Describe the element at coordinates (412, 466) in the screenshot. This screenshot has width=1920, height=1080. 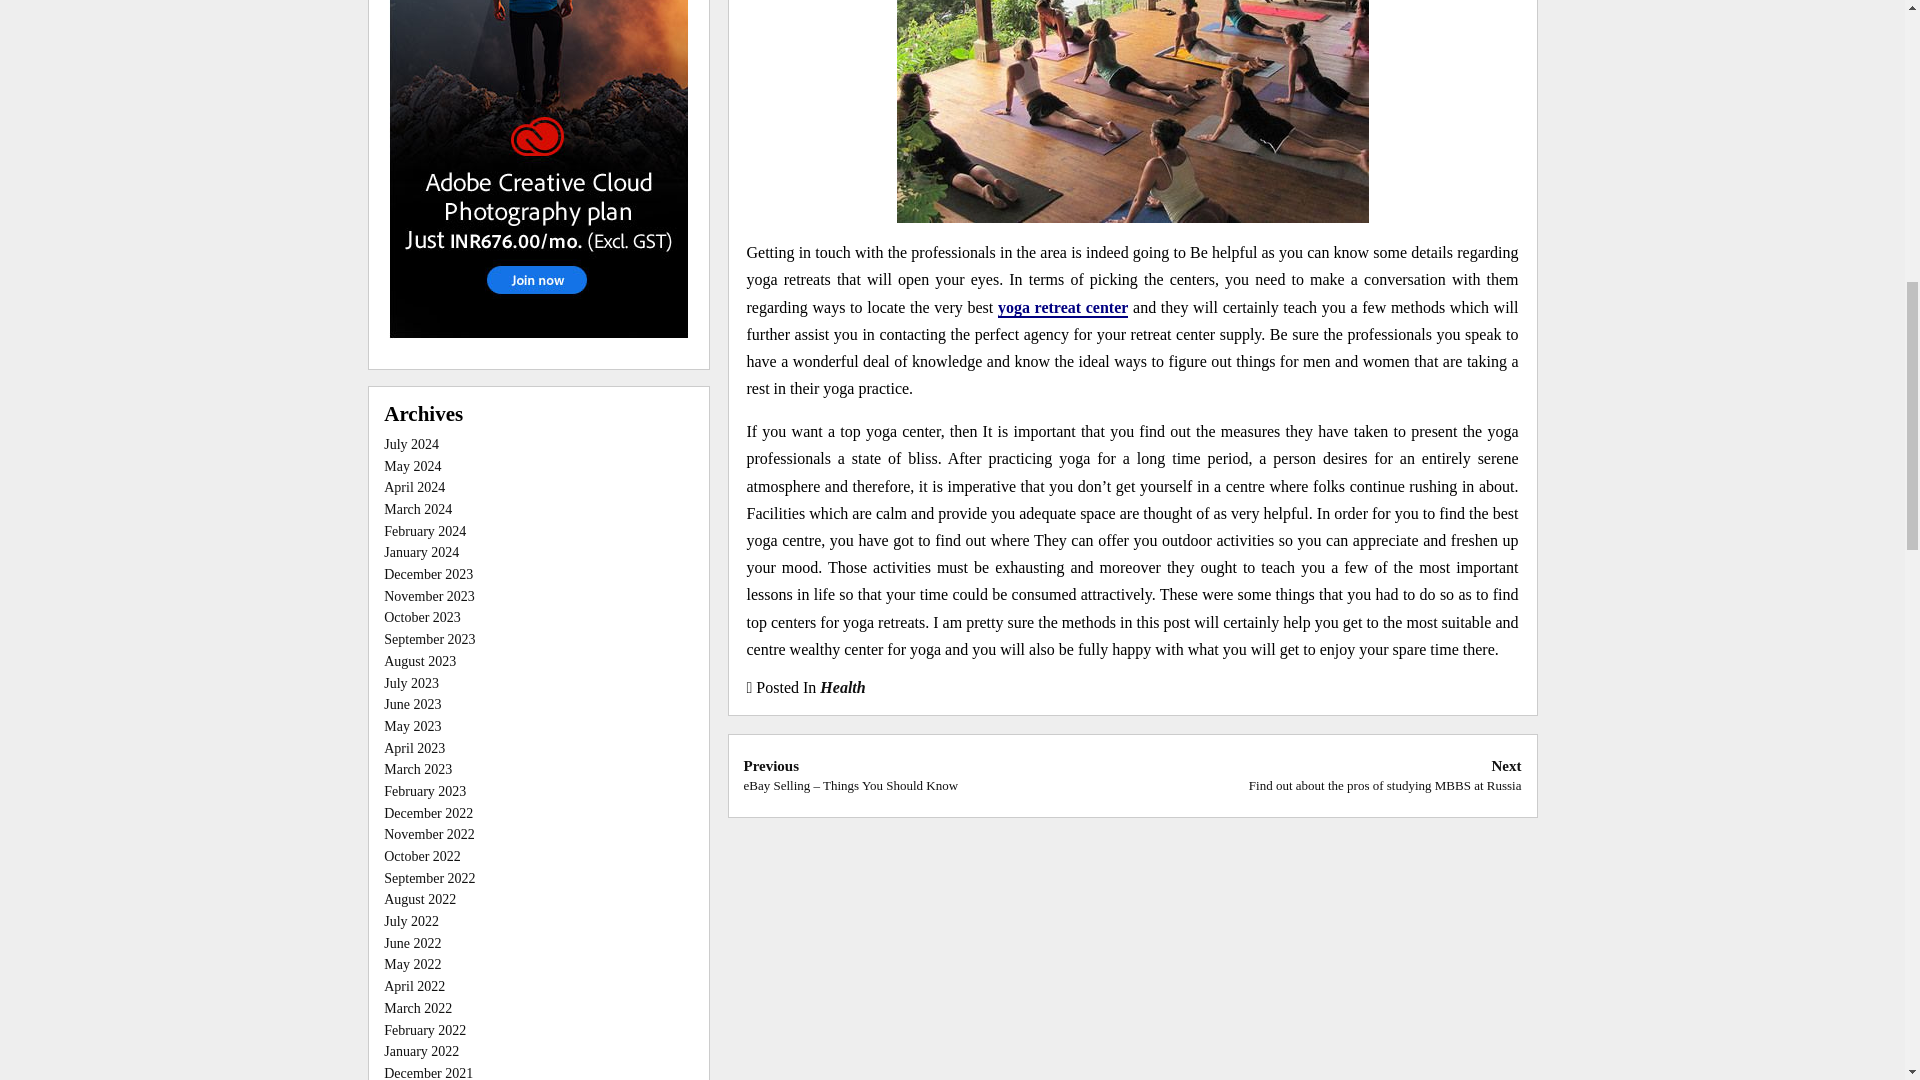
I see `May 2024` at that location.